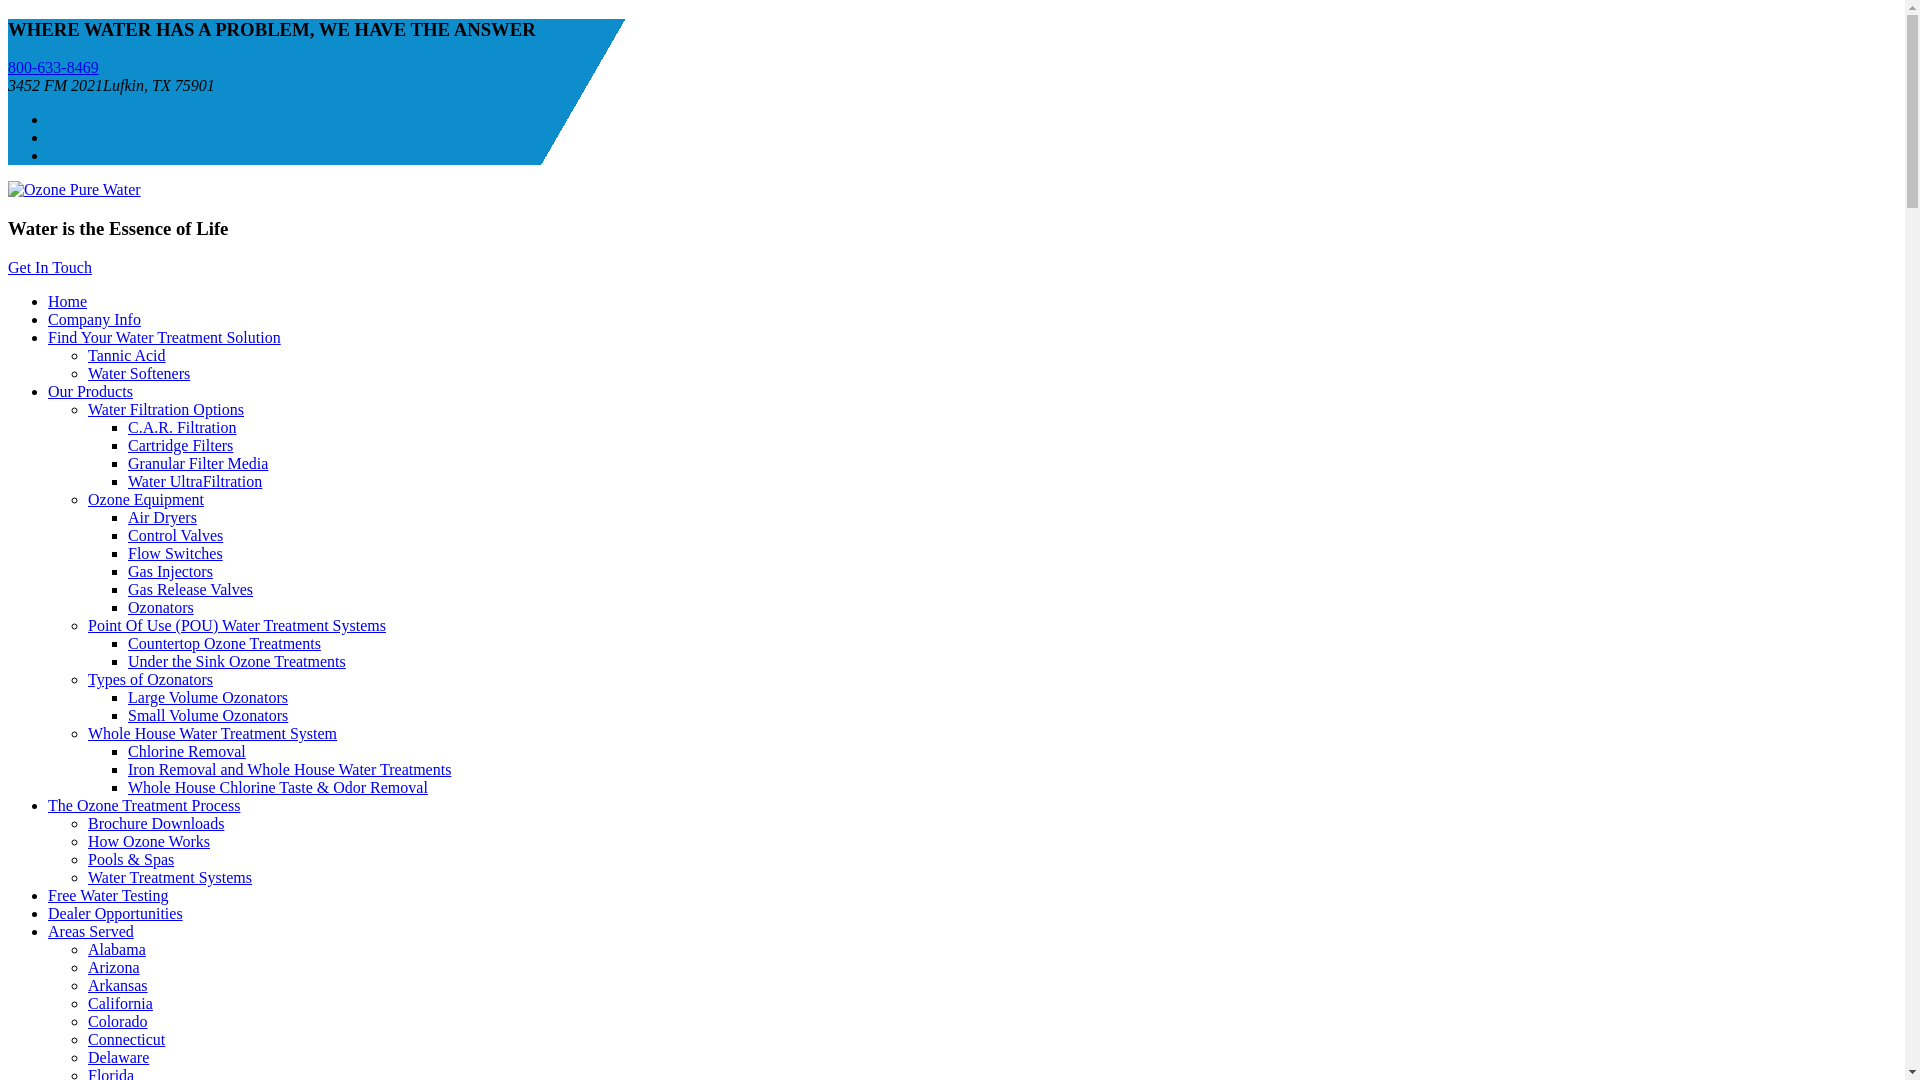  Describe the element at coordinates (160, 607) in the screenshot. I see `Ozonators` at that location.